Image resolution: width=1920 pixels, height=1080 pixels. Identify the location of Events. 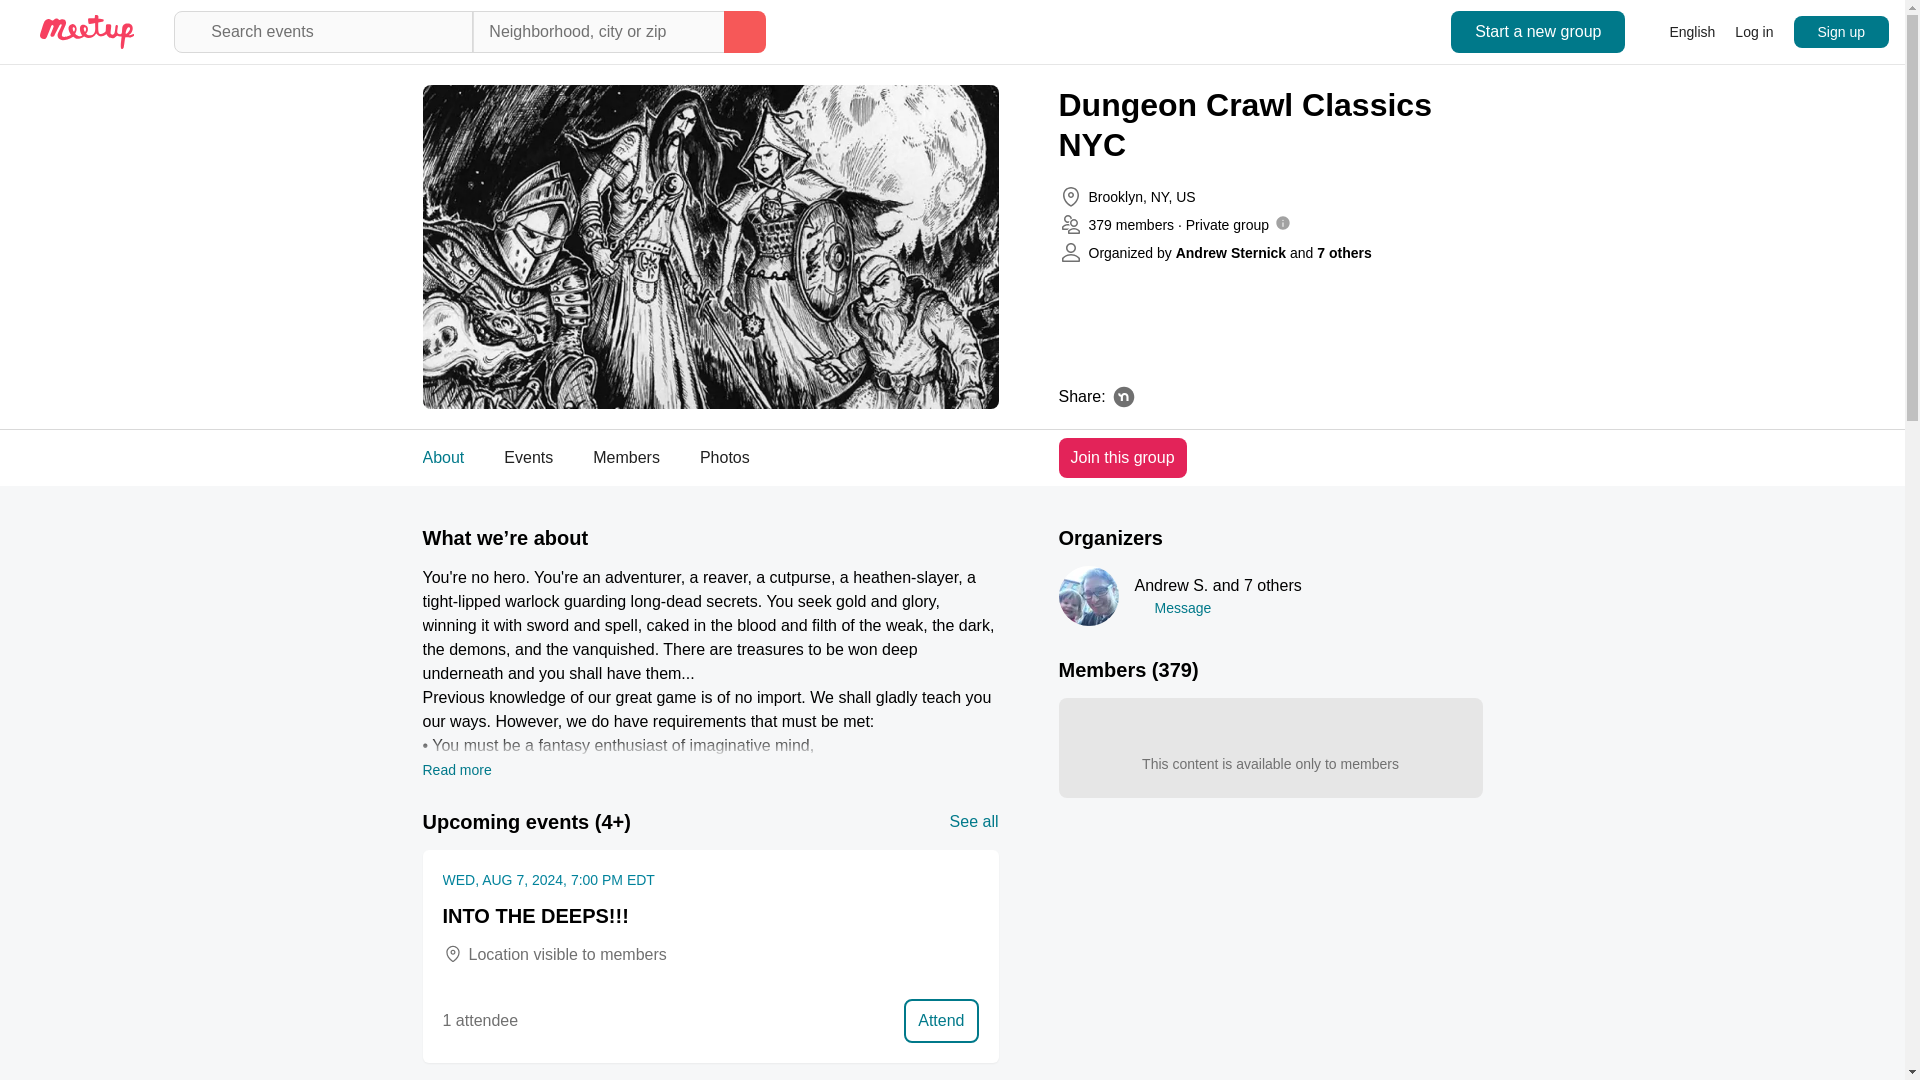
(1754, 32).